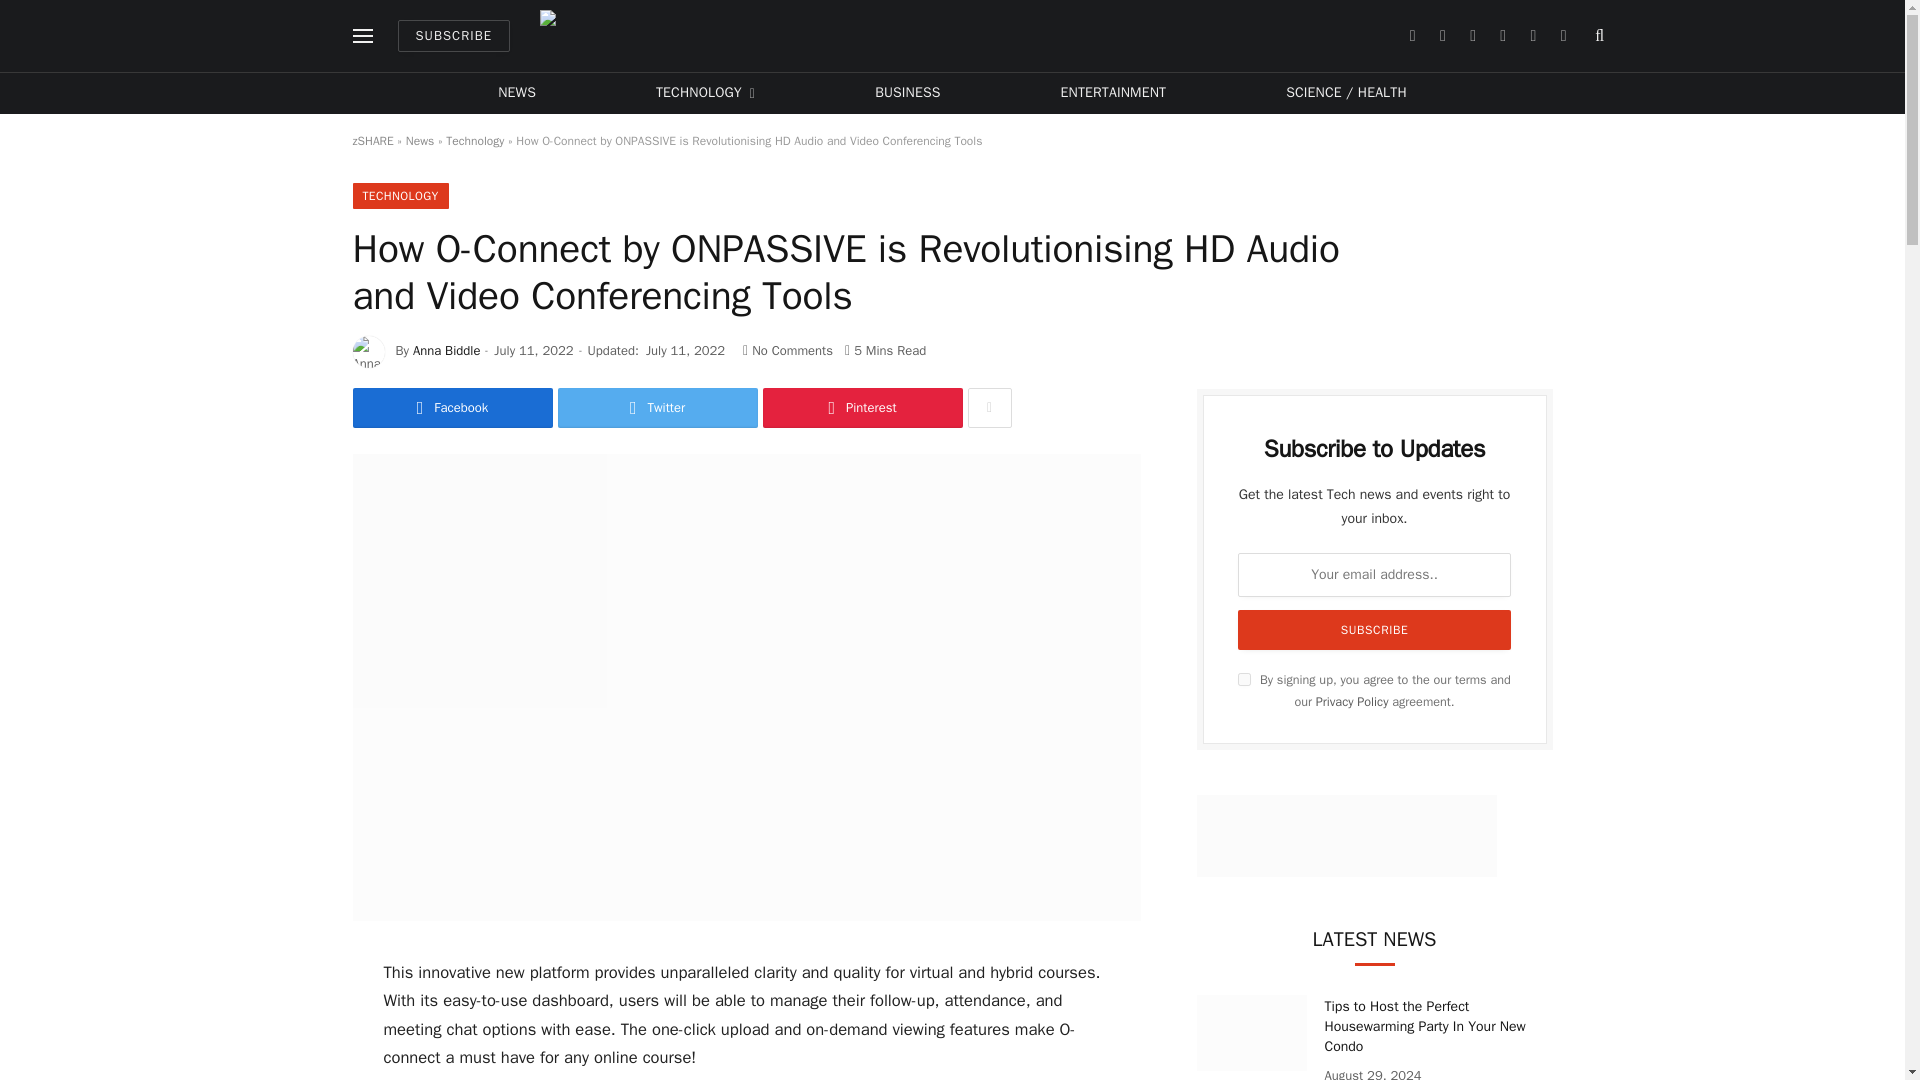 The height and width of the screenshot is (1080, 1920). What do you see at coordinates (399, 196) in the screenshot?
I see `TECHNOLOGY` at bounding box center [399, 196].